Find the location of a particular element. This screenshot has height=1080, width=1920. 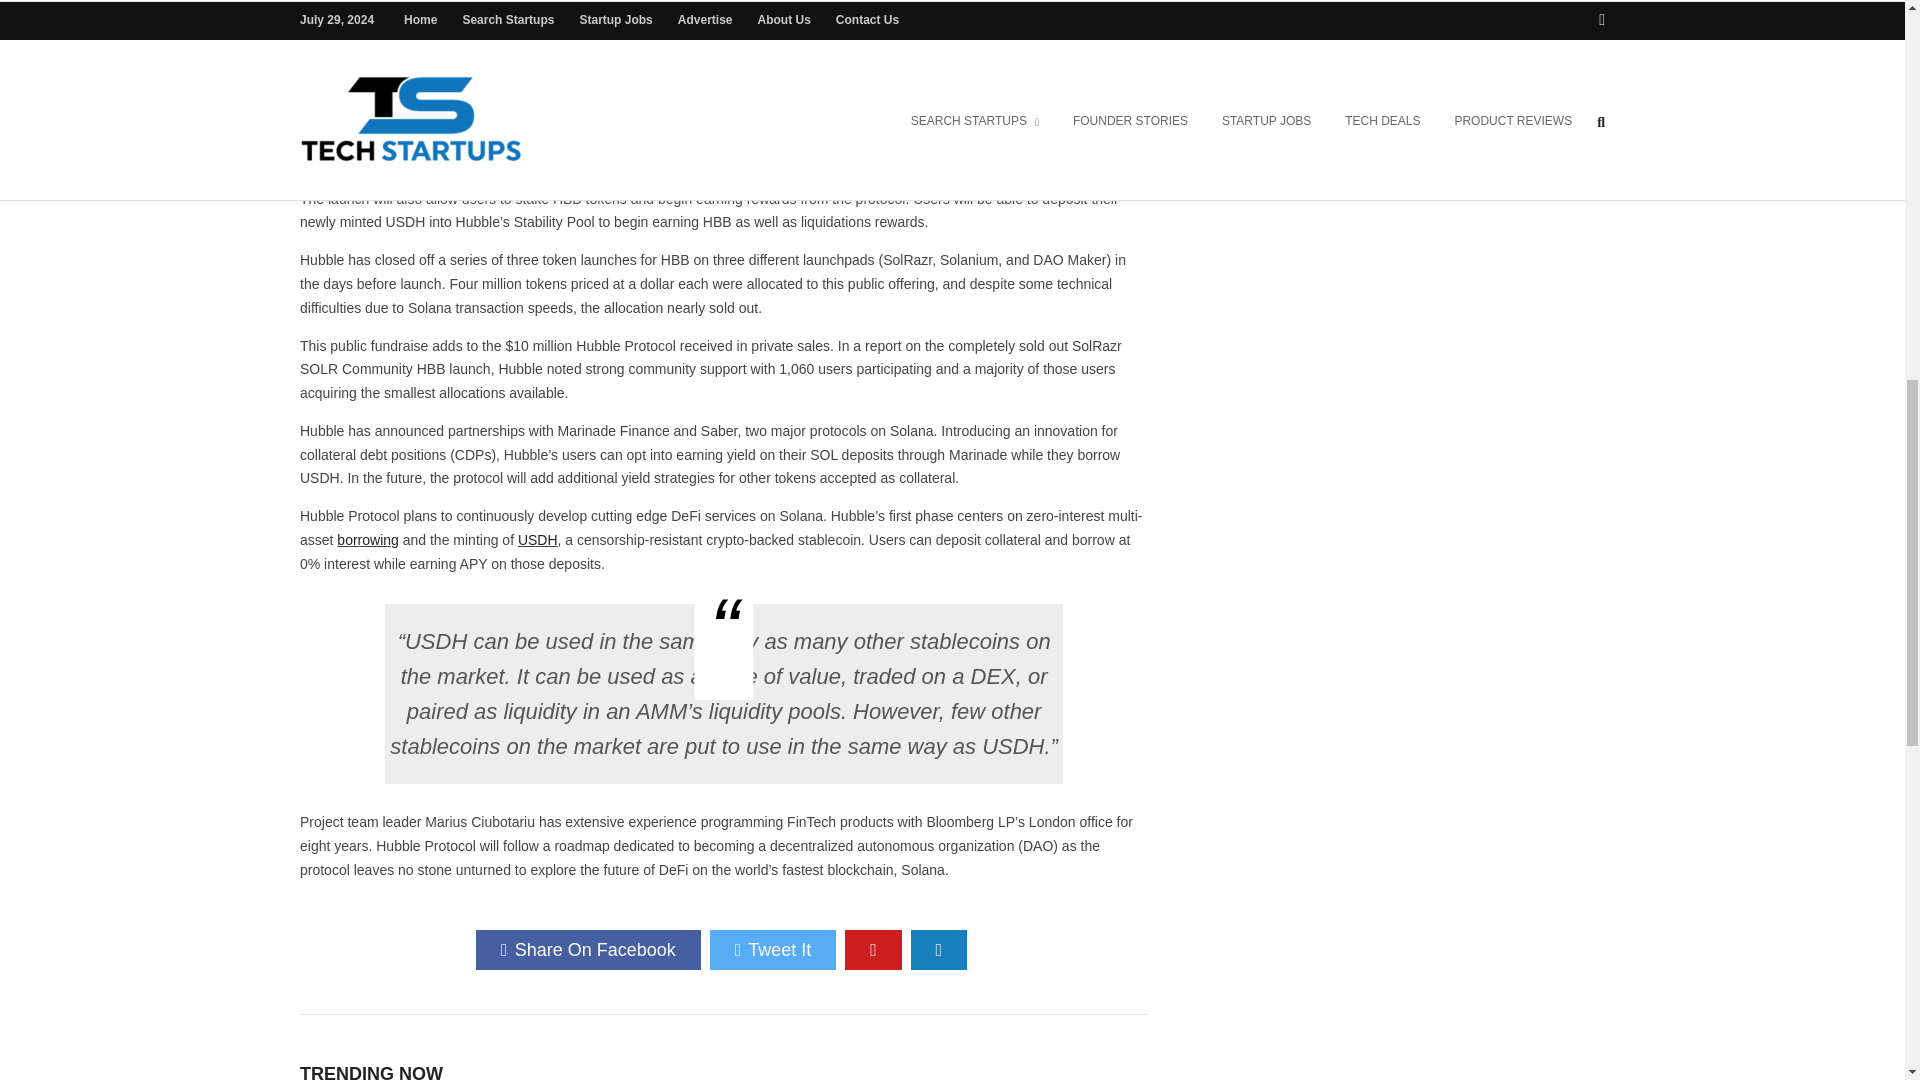

Advertisement is located at coordinates (1403, 135).